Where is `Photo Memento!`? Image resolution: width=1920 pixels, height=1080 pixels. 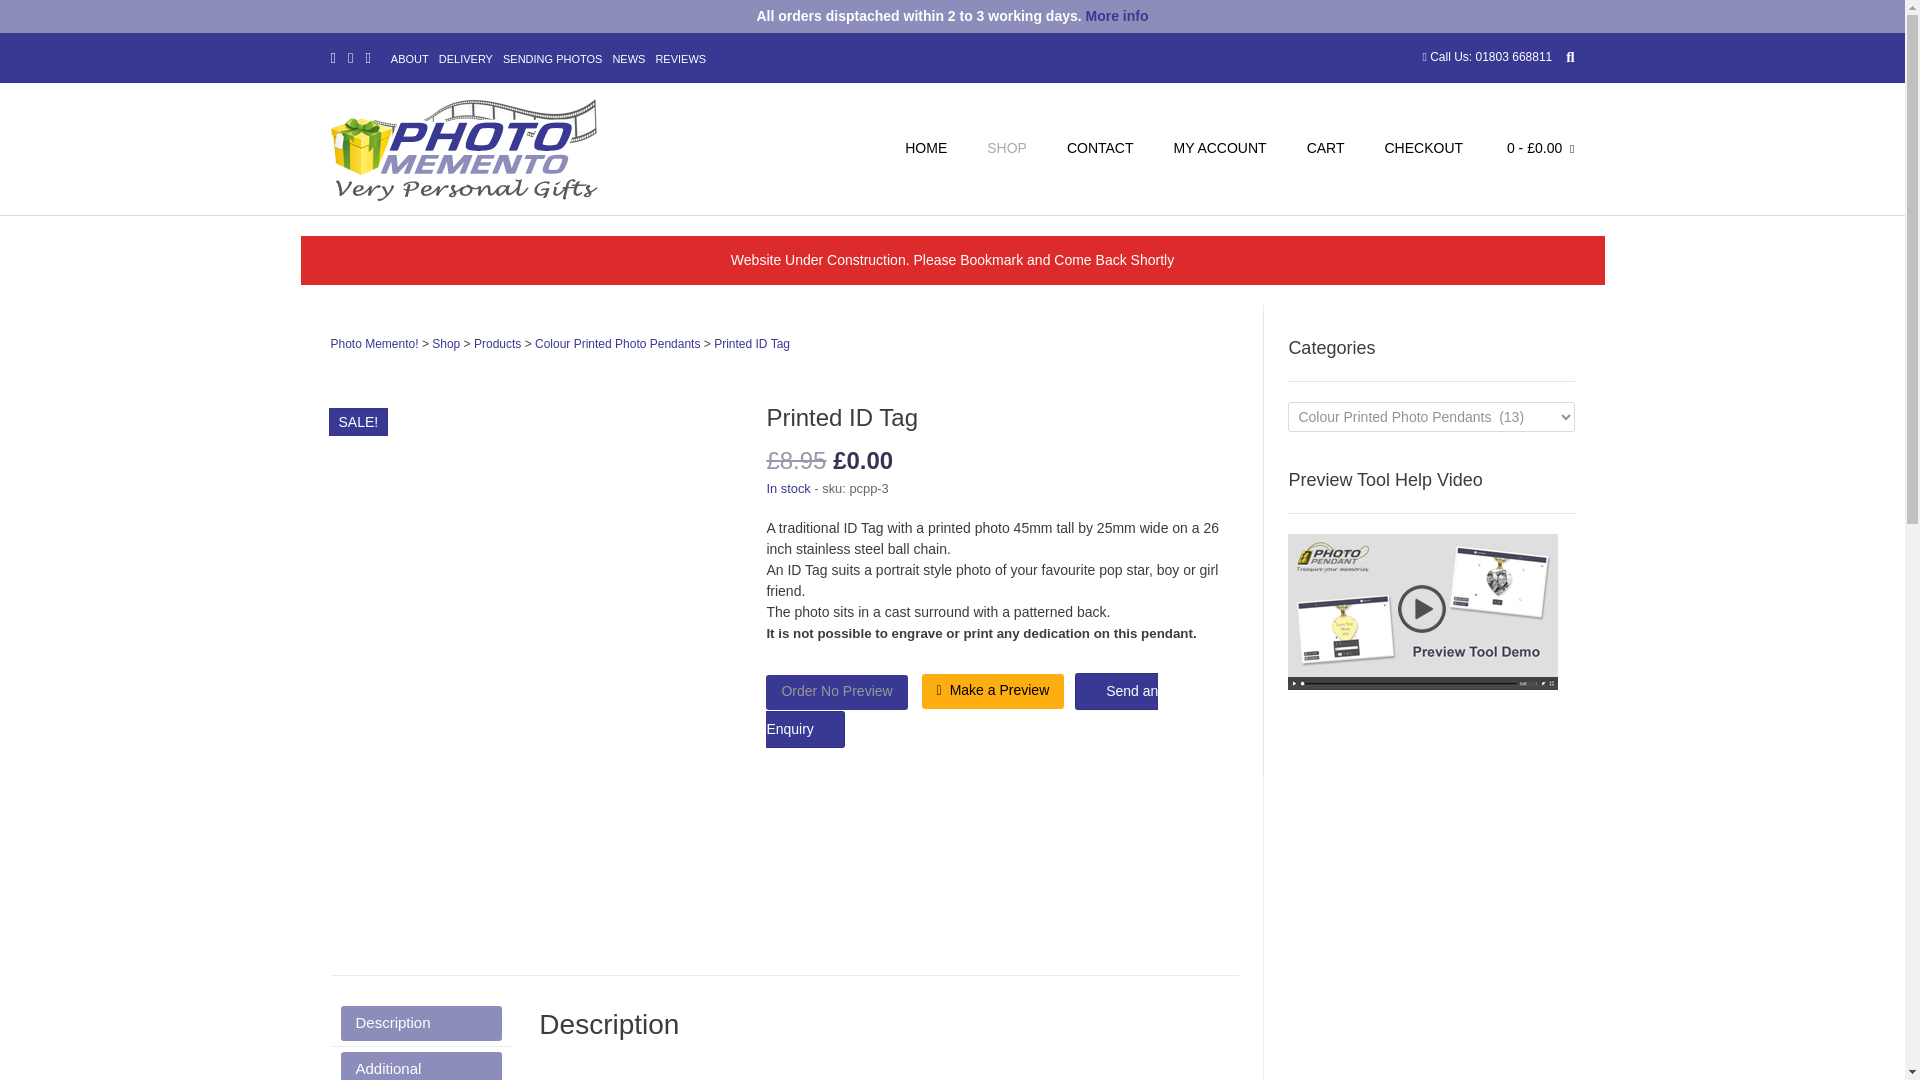
Photo Memento! is located at coordinates (374, 344).